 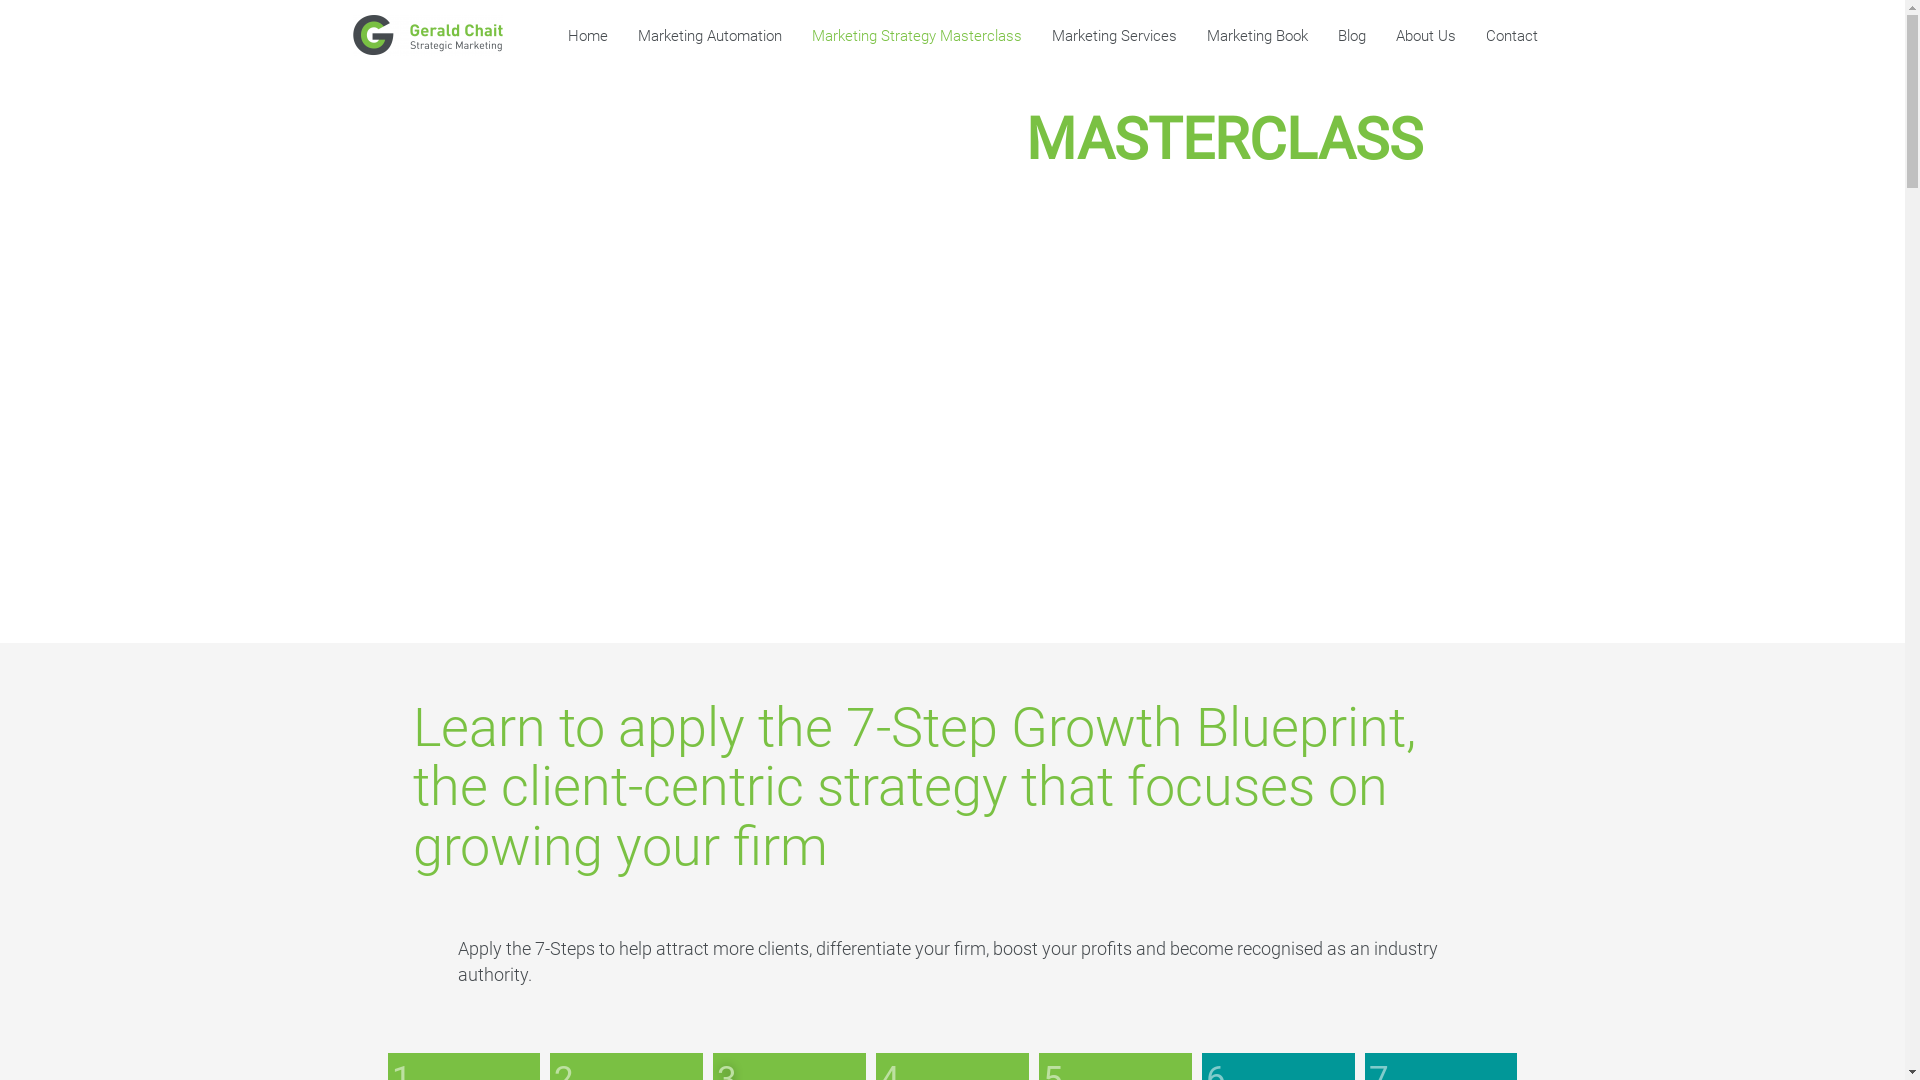 I want to click on About Us, so click(x=1425, y=36).